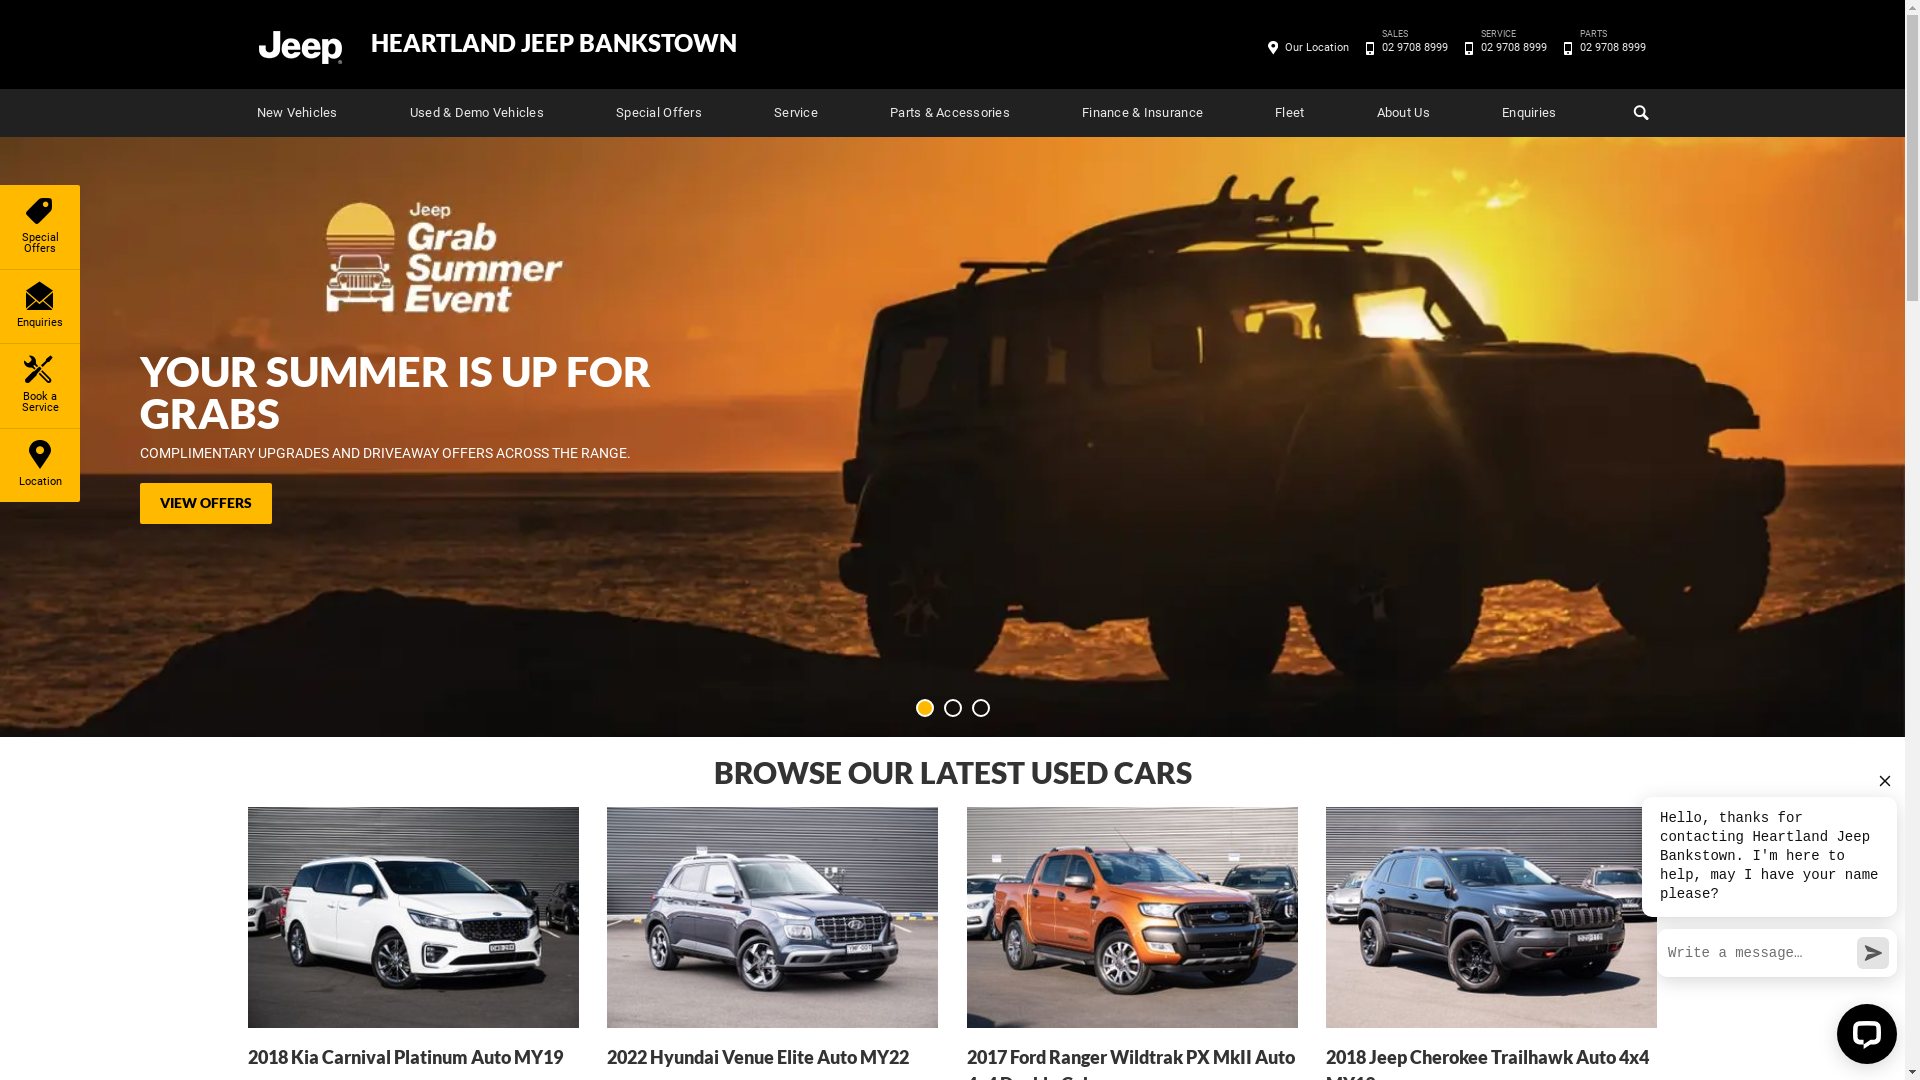 The image size is (1920, 1080). I want to click on Enquiries, so click(40, 306).